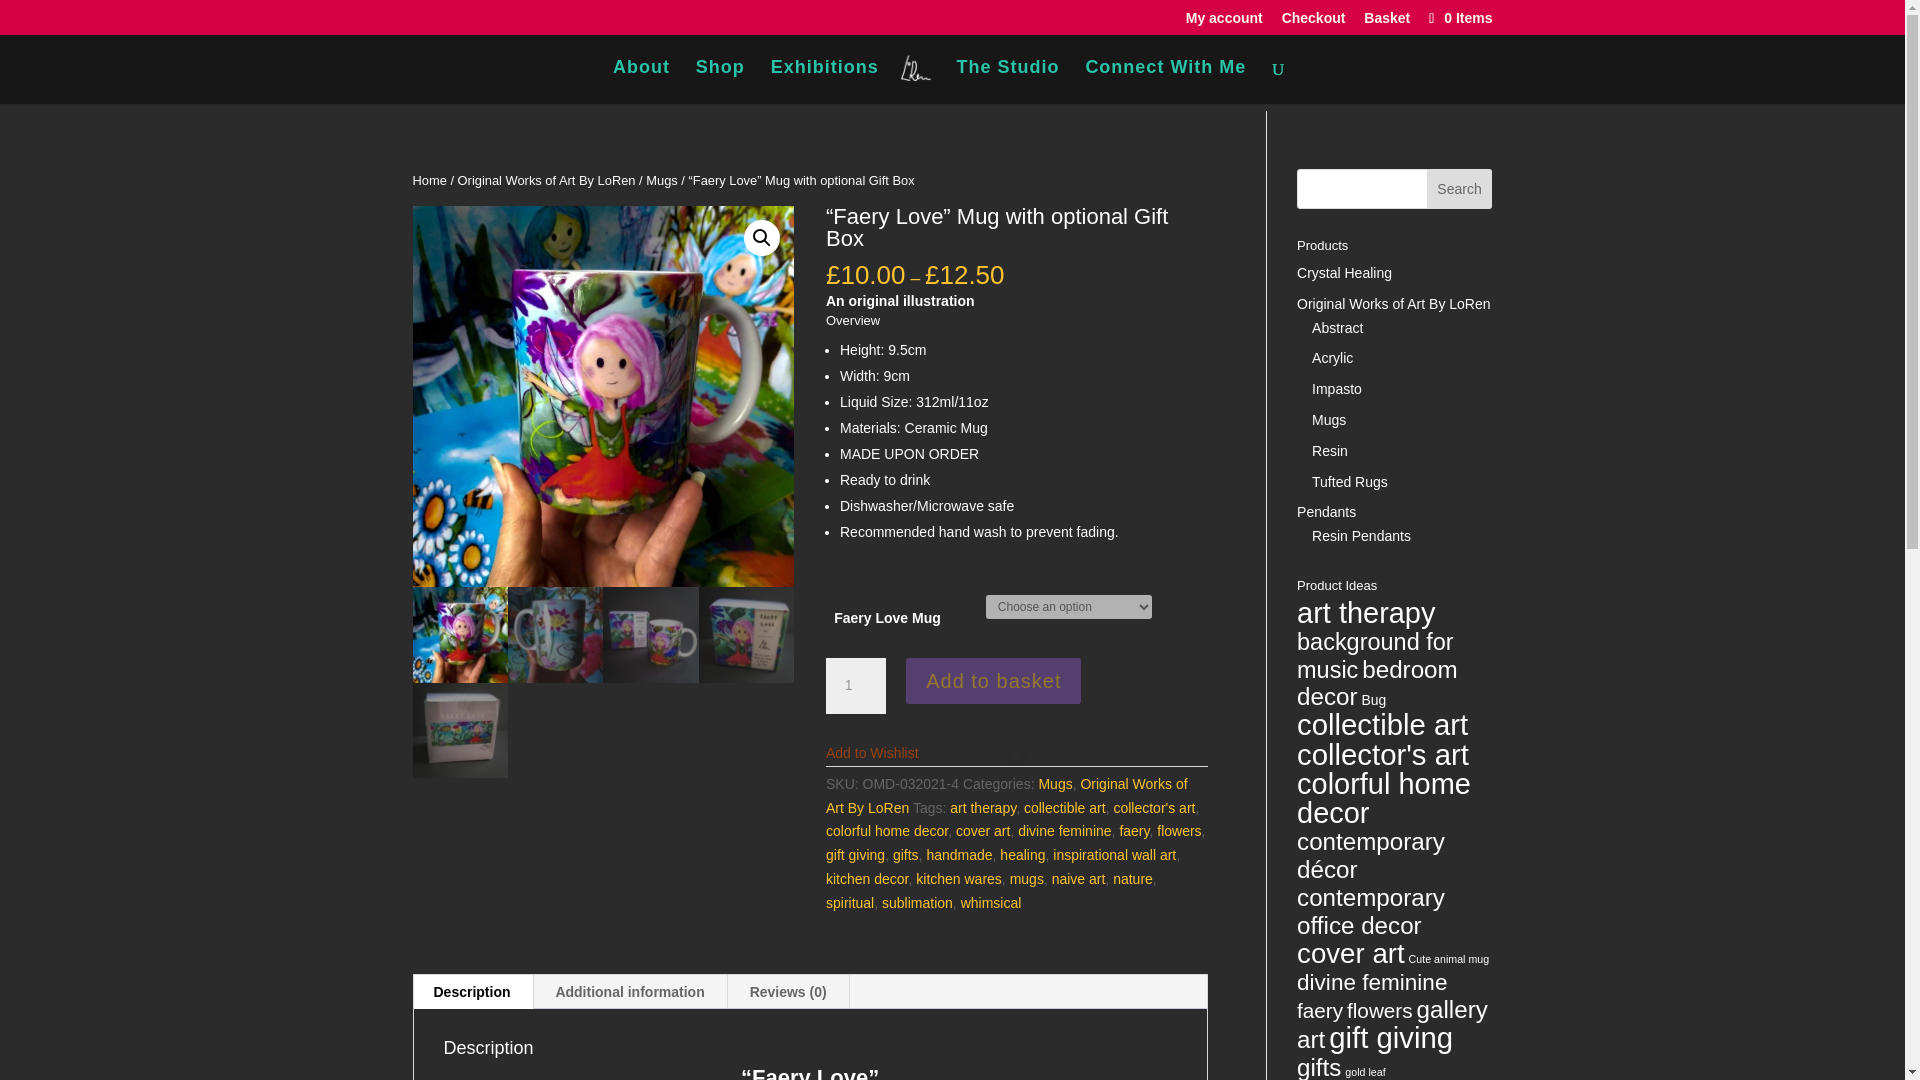 Image resolution: width=1920 pixels, height=1080 pixels. What do you see at coordinates (603, 396) in the screenshot?
I see `Faery Love Mug` at bounding box center [603, 396].